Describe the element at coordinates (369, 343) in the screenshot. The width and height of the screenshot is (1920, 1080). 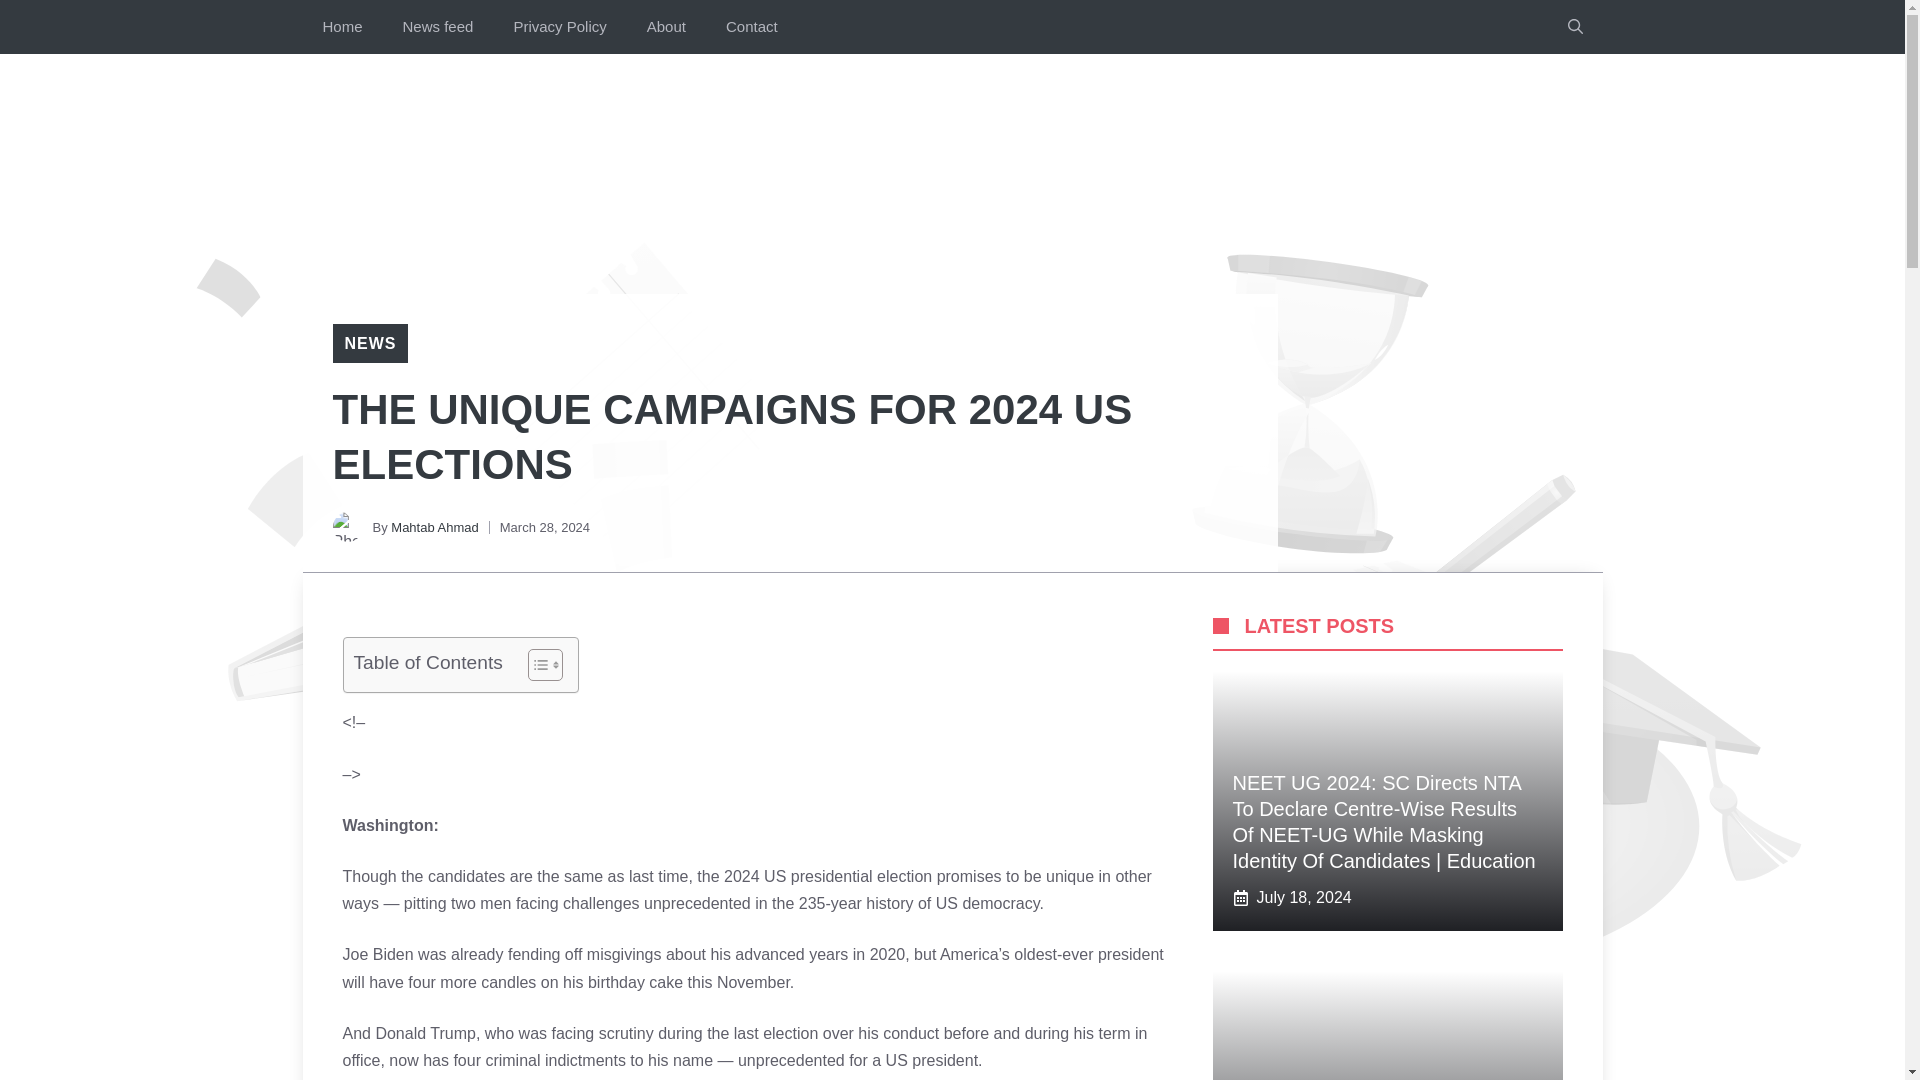
I see `NEWS` at that location.